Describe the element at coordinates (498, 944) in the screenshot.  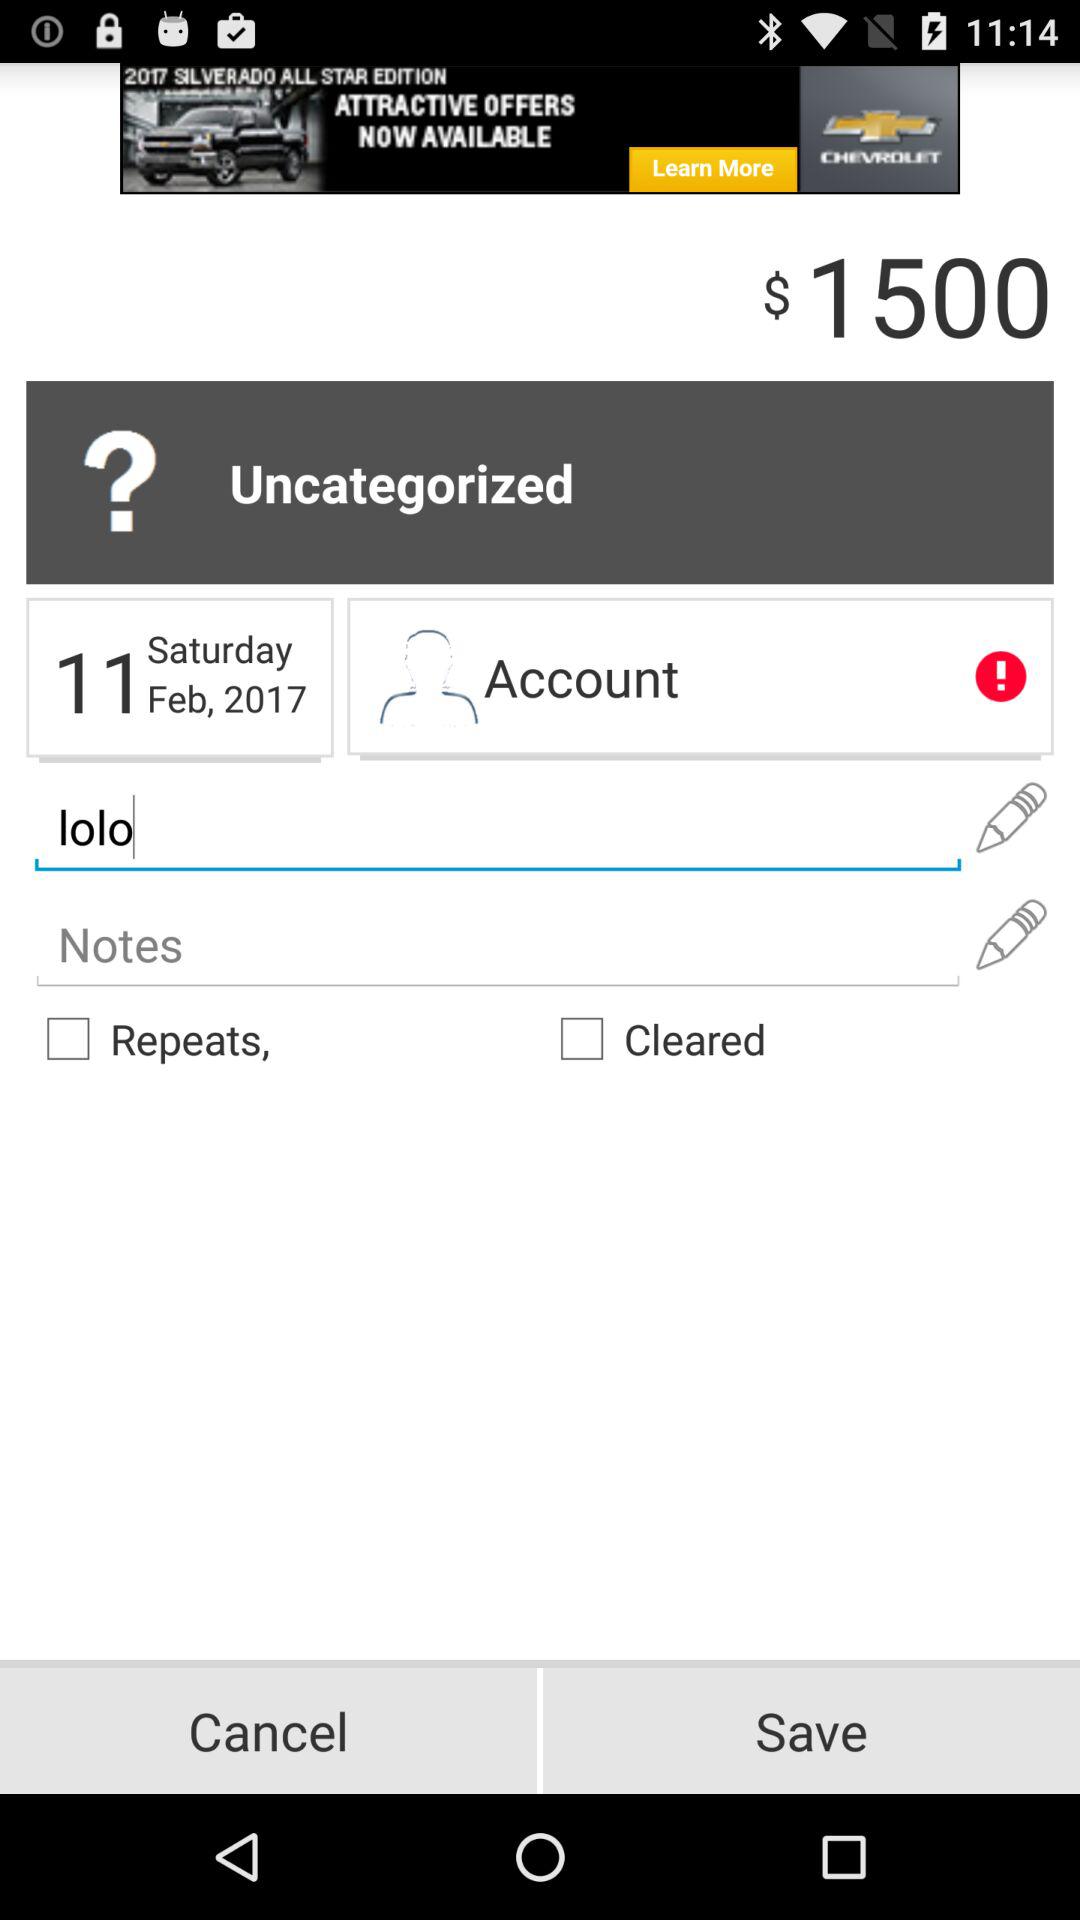
I see `enter some notes` at that location.